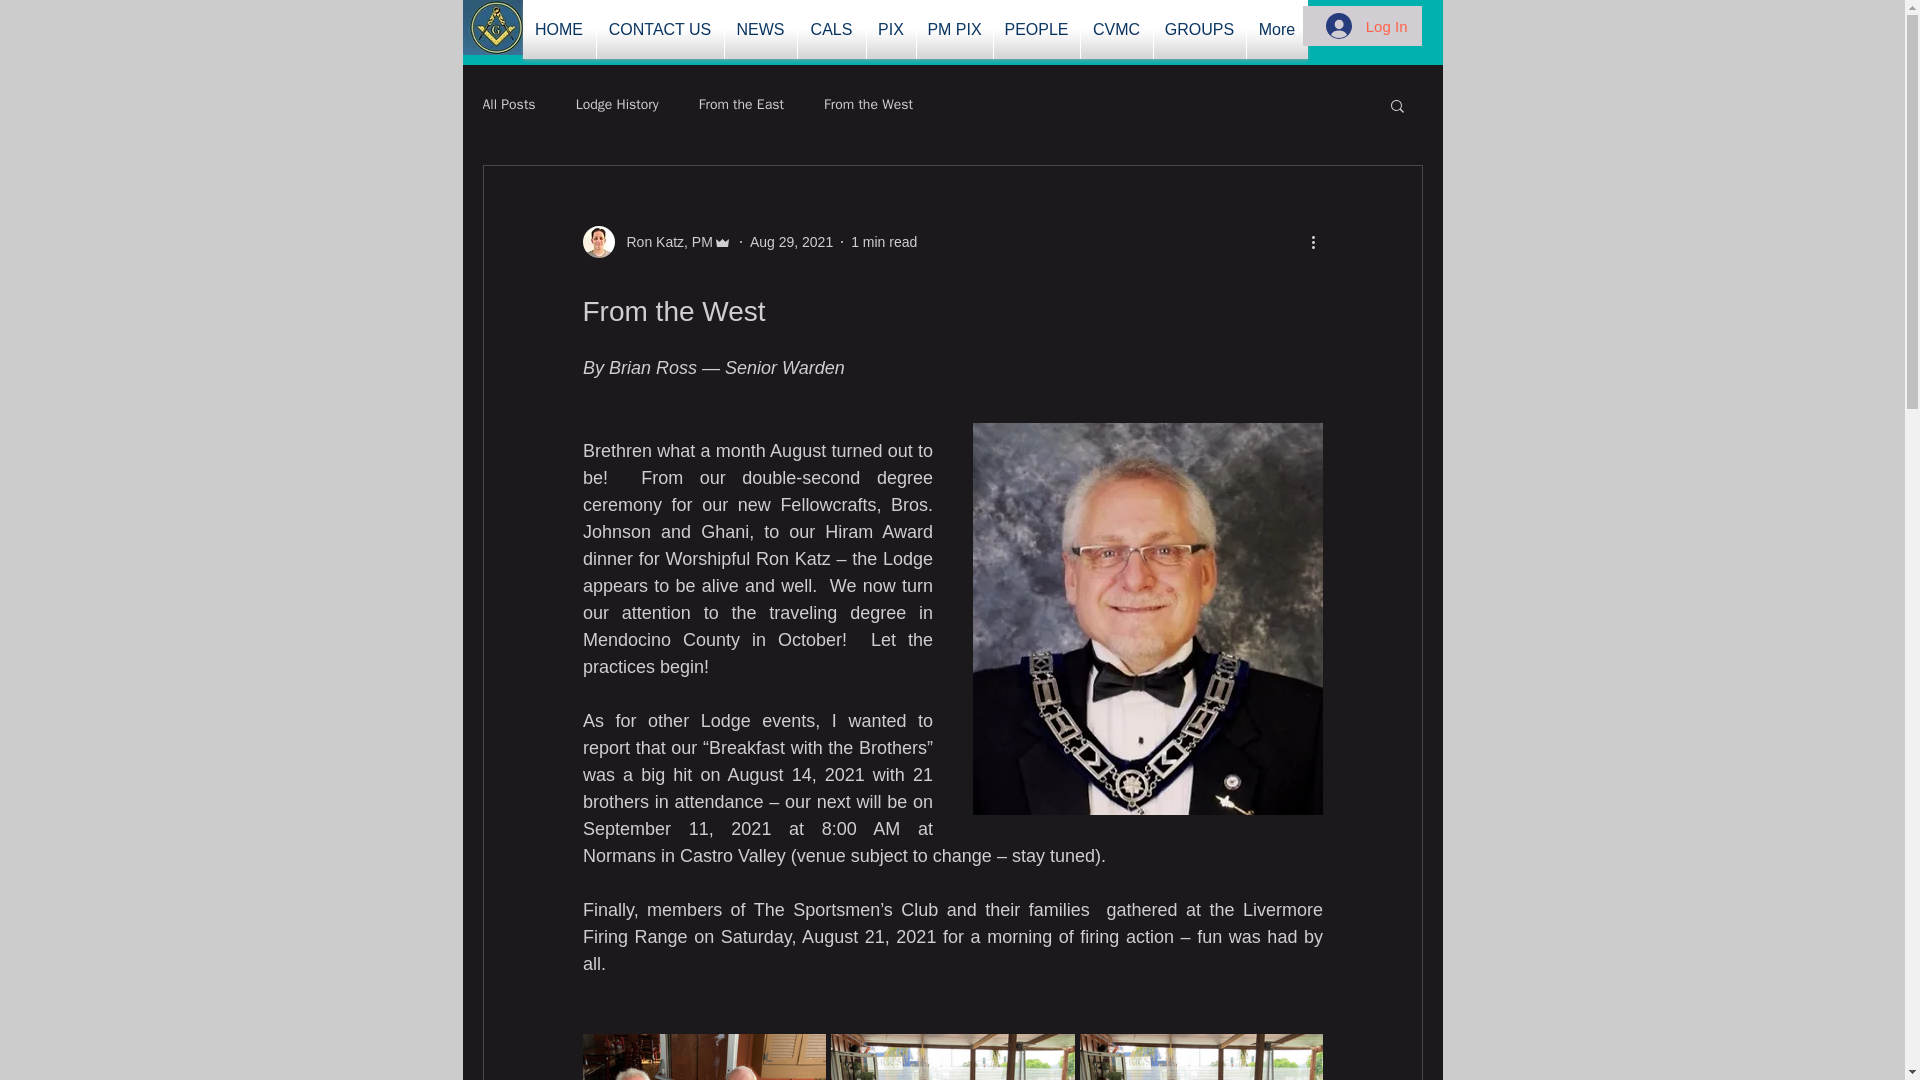  I want to click on Aug 29, 2021, so click(792, 242).